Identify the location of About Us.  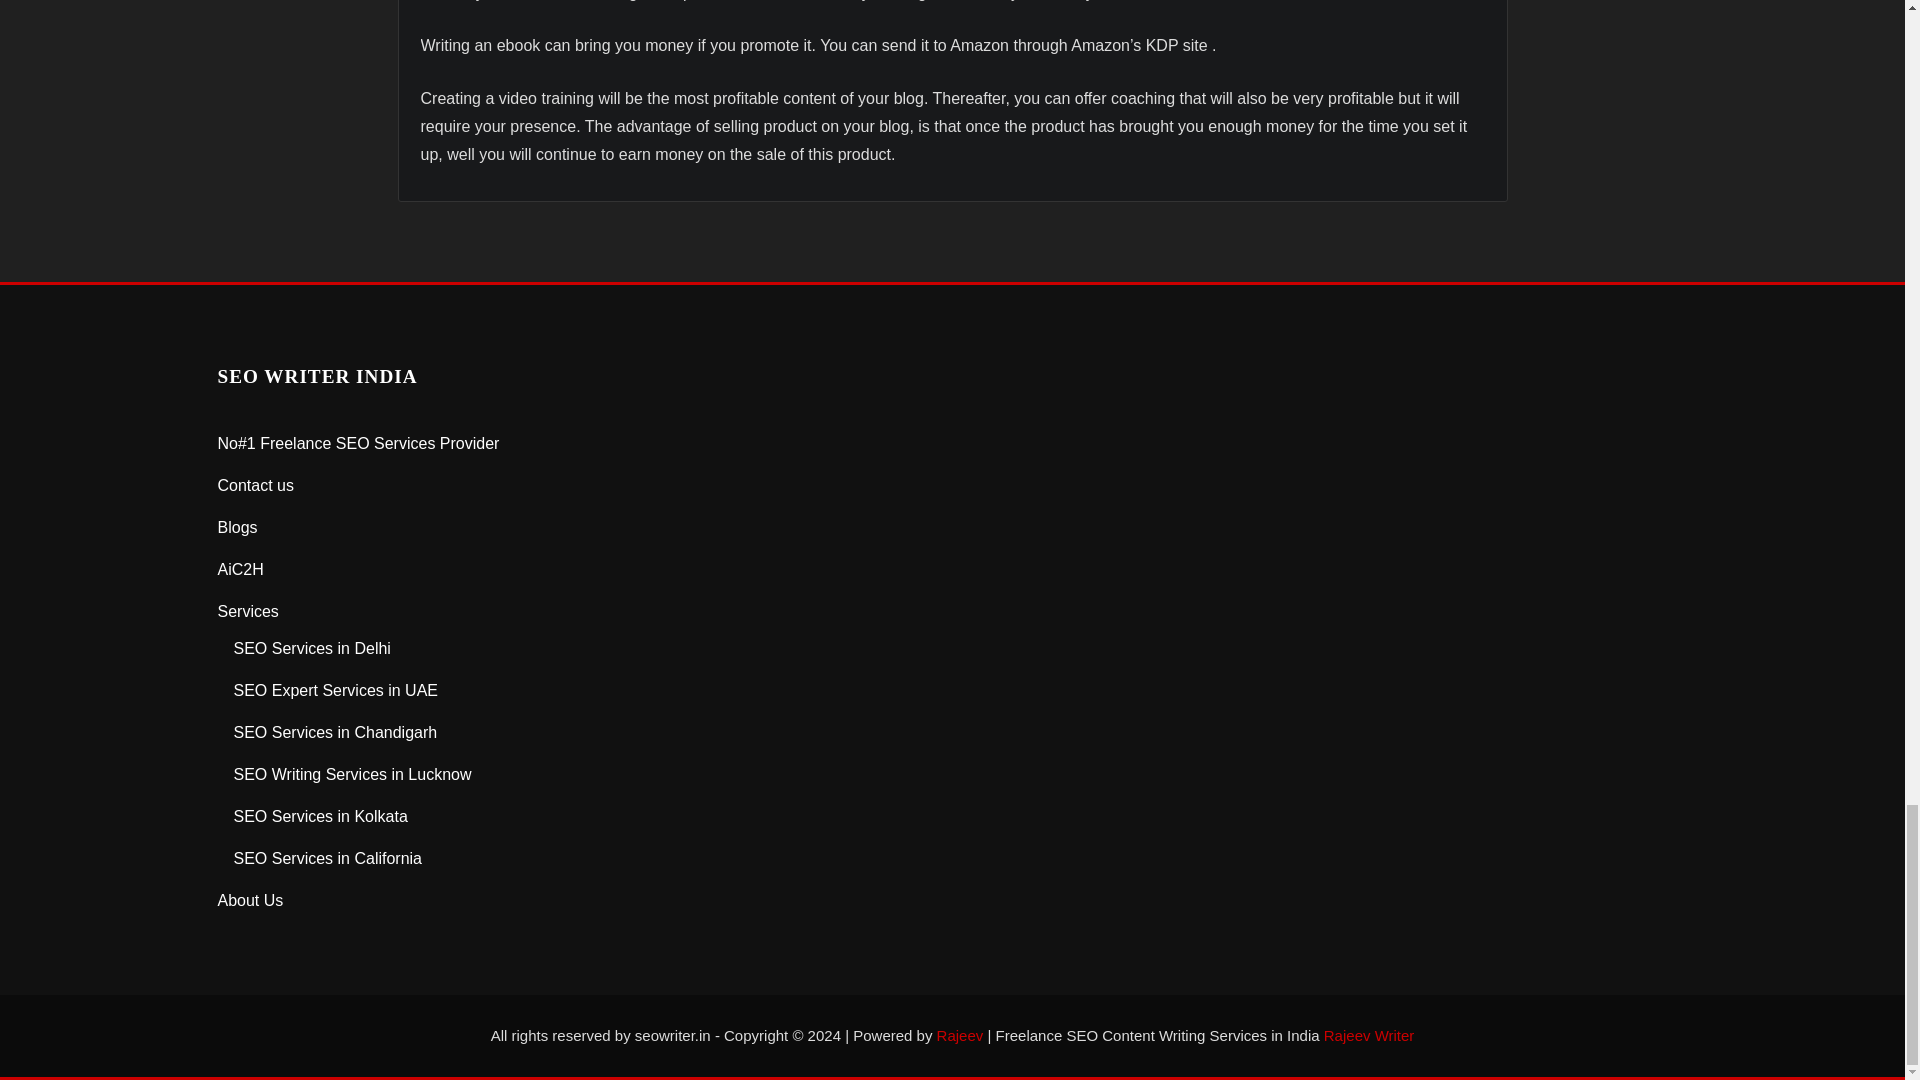
(251, 900).